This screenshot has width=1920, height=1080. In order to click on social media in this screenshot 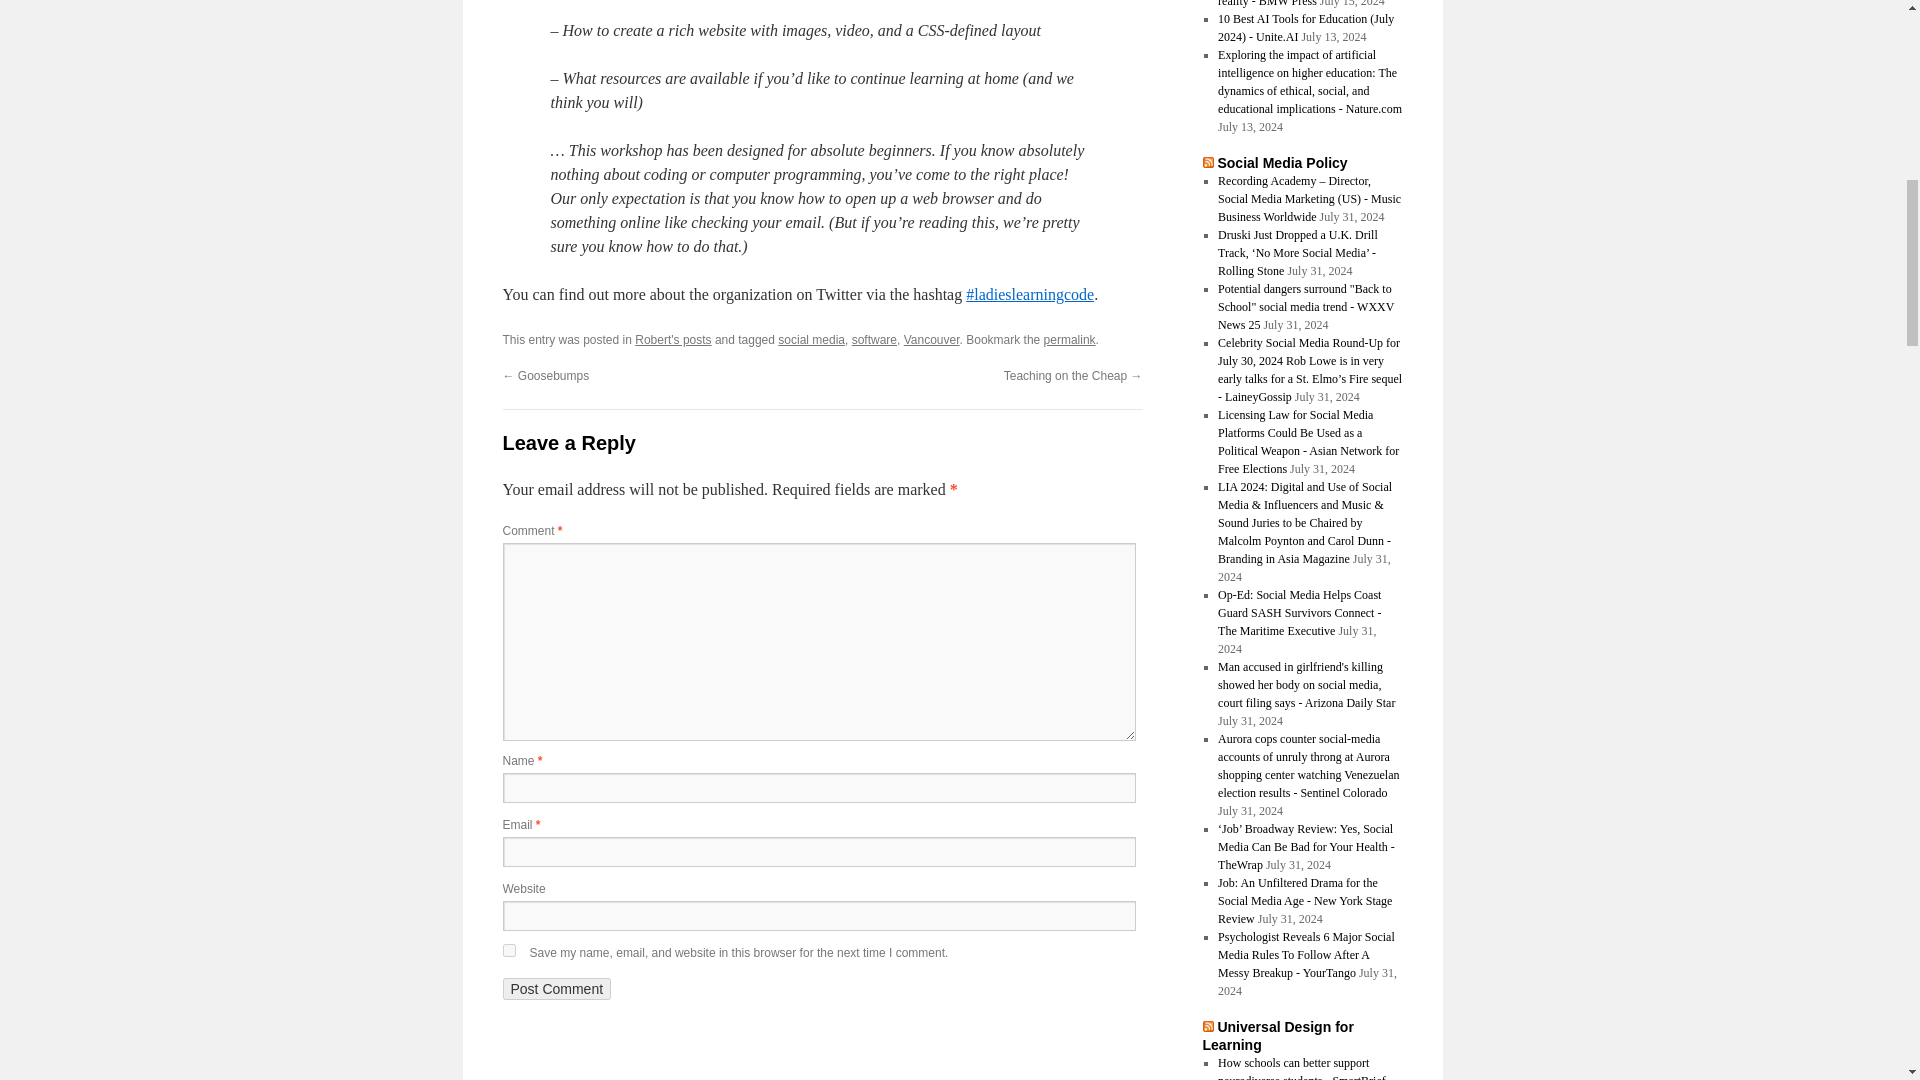, I will do `click(810, 339)`.